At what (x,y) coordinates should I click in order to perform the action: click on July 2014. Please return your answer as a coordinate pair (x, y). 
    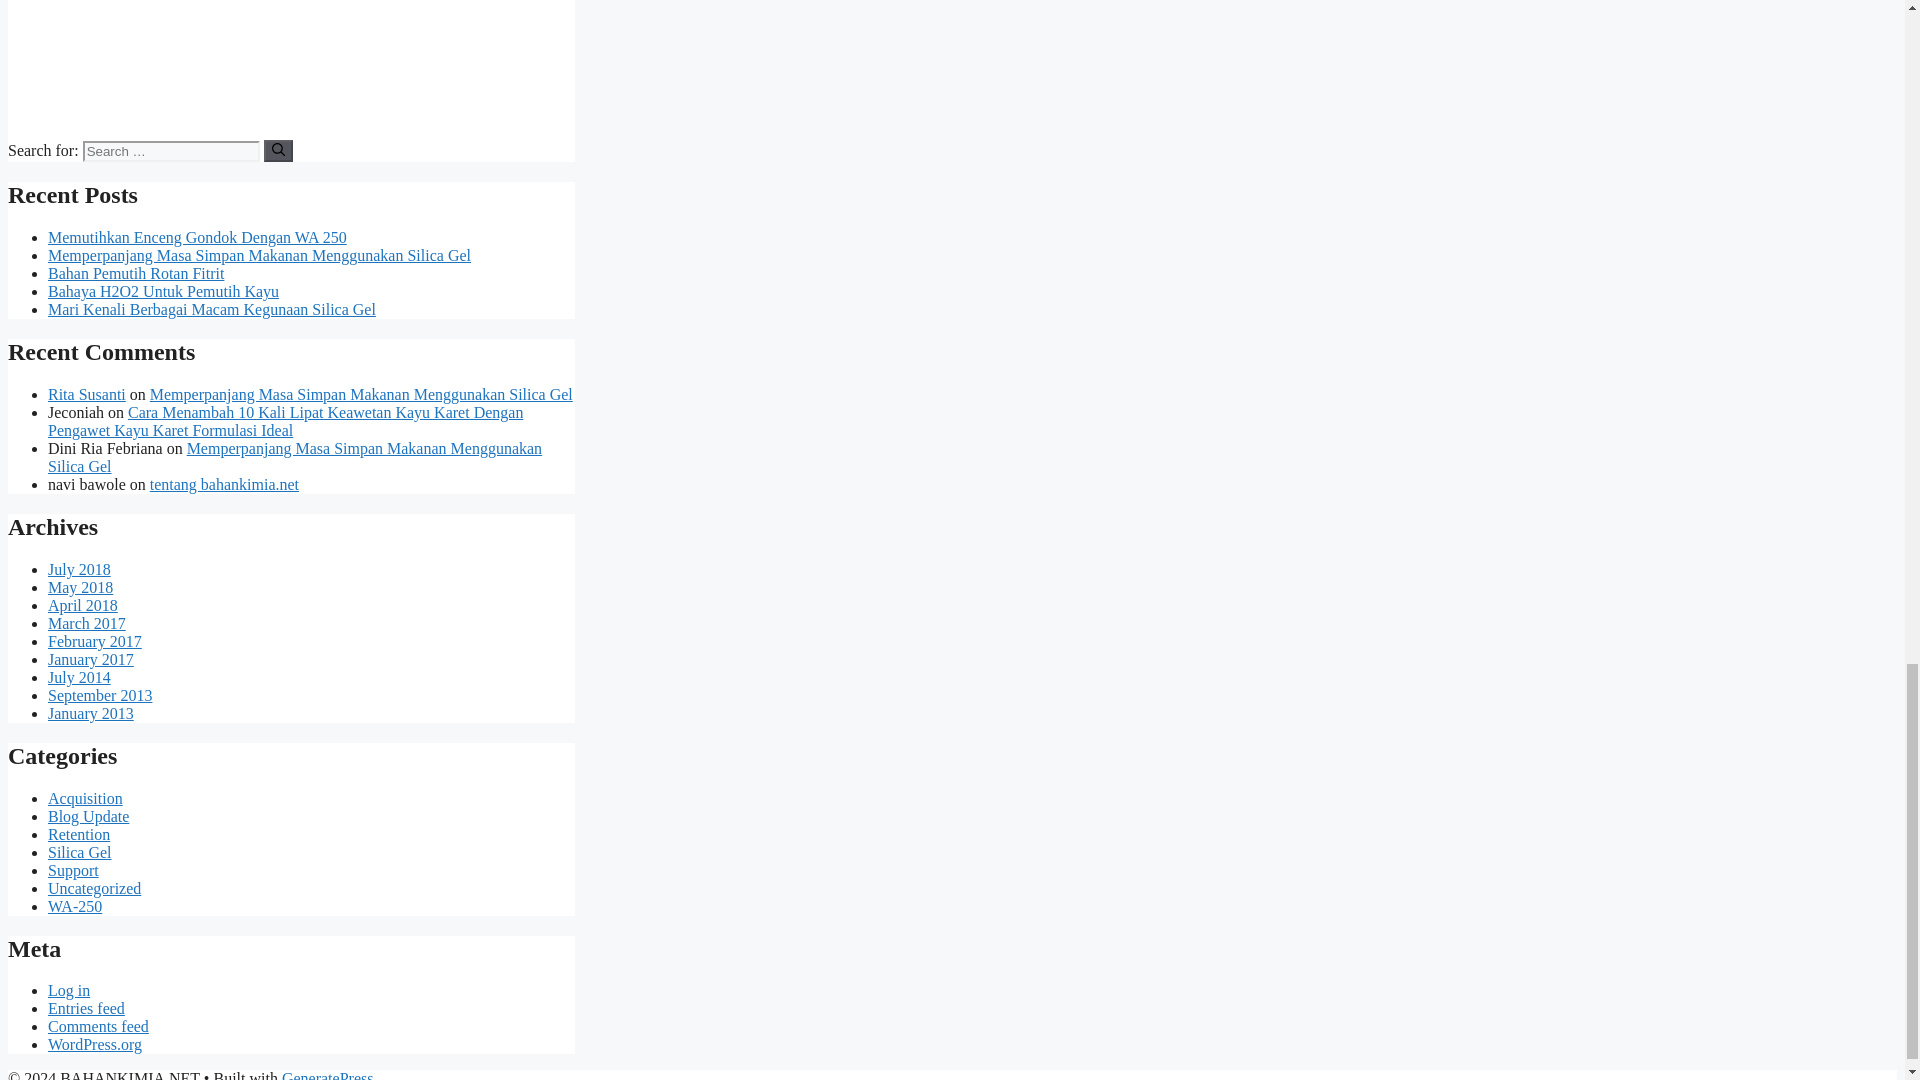
    Looking at the image, I should click on (80, 676).